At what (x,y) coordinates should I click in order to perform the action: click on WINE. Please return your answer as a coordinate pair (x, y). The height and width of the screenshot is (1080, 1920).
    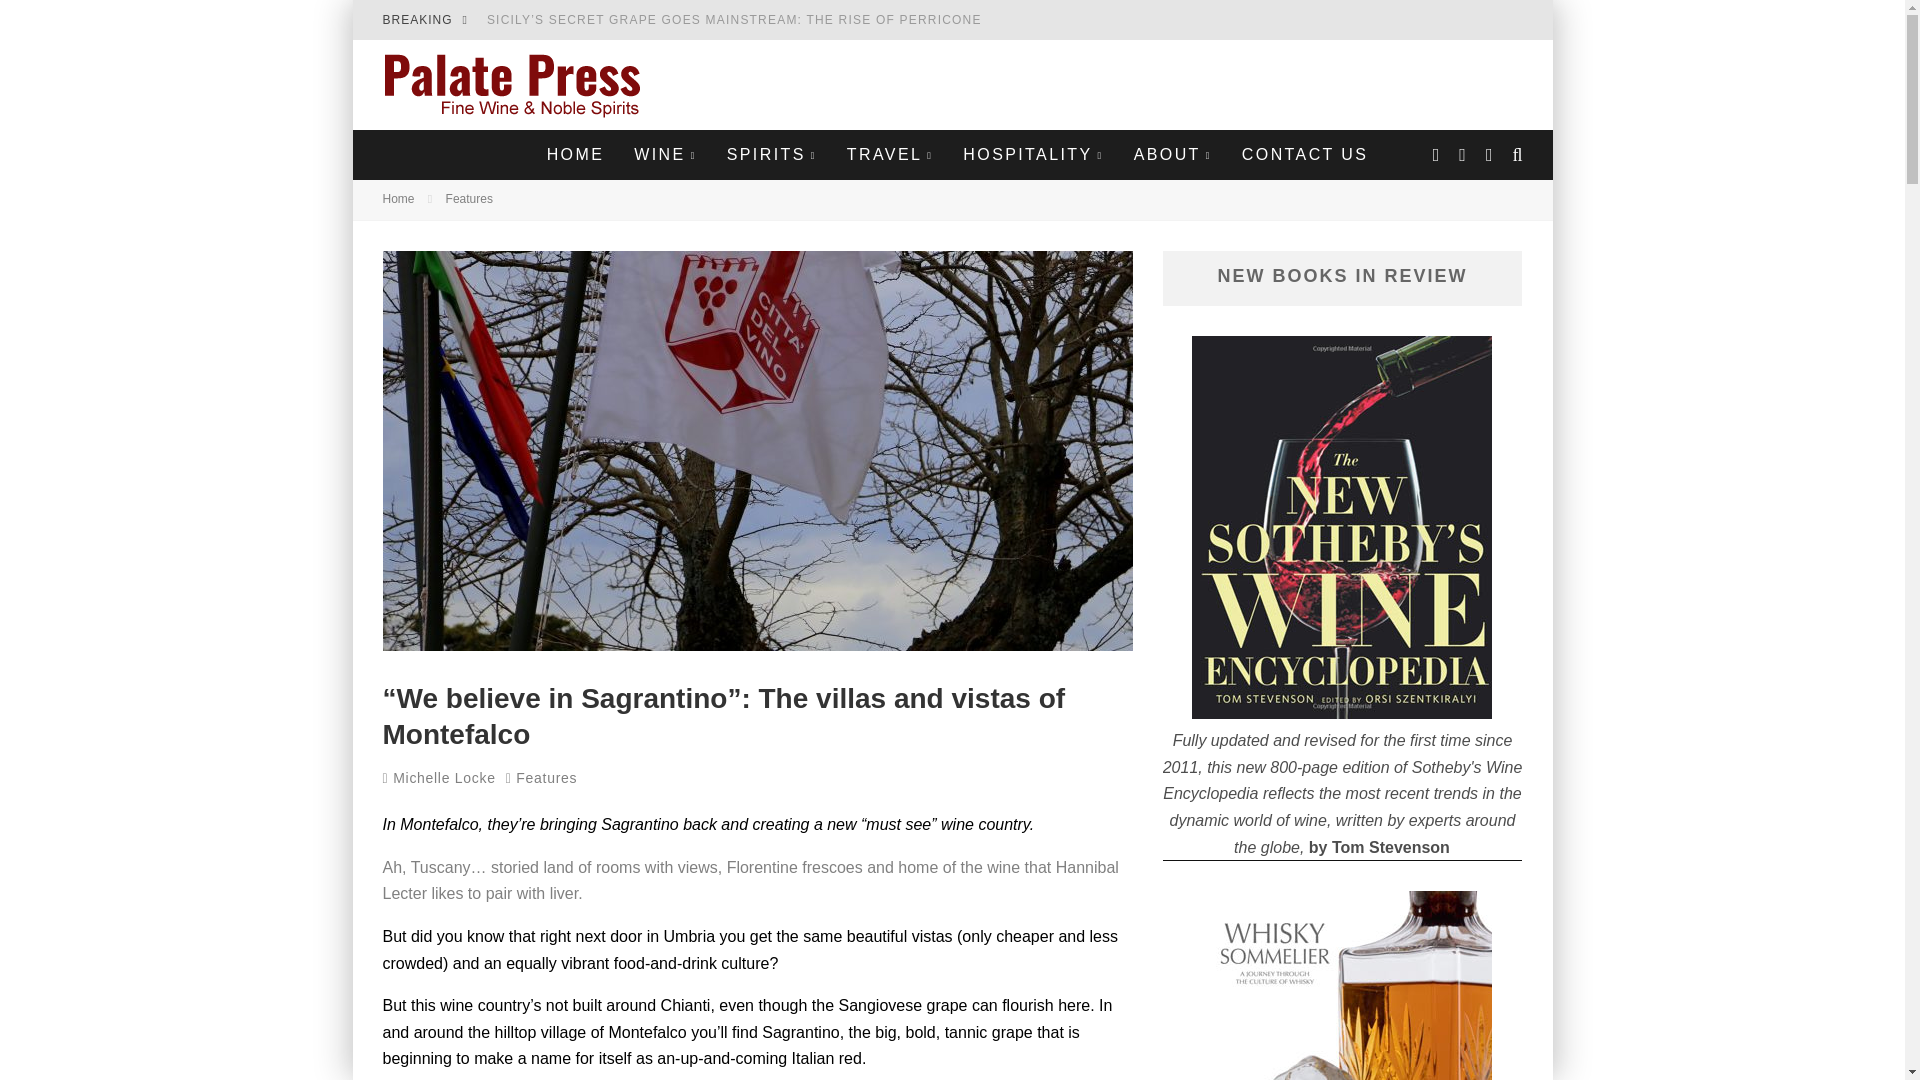
    Looking at the image, I should click on (664, 154).